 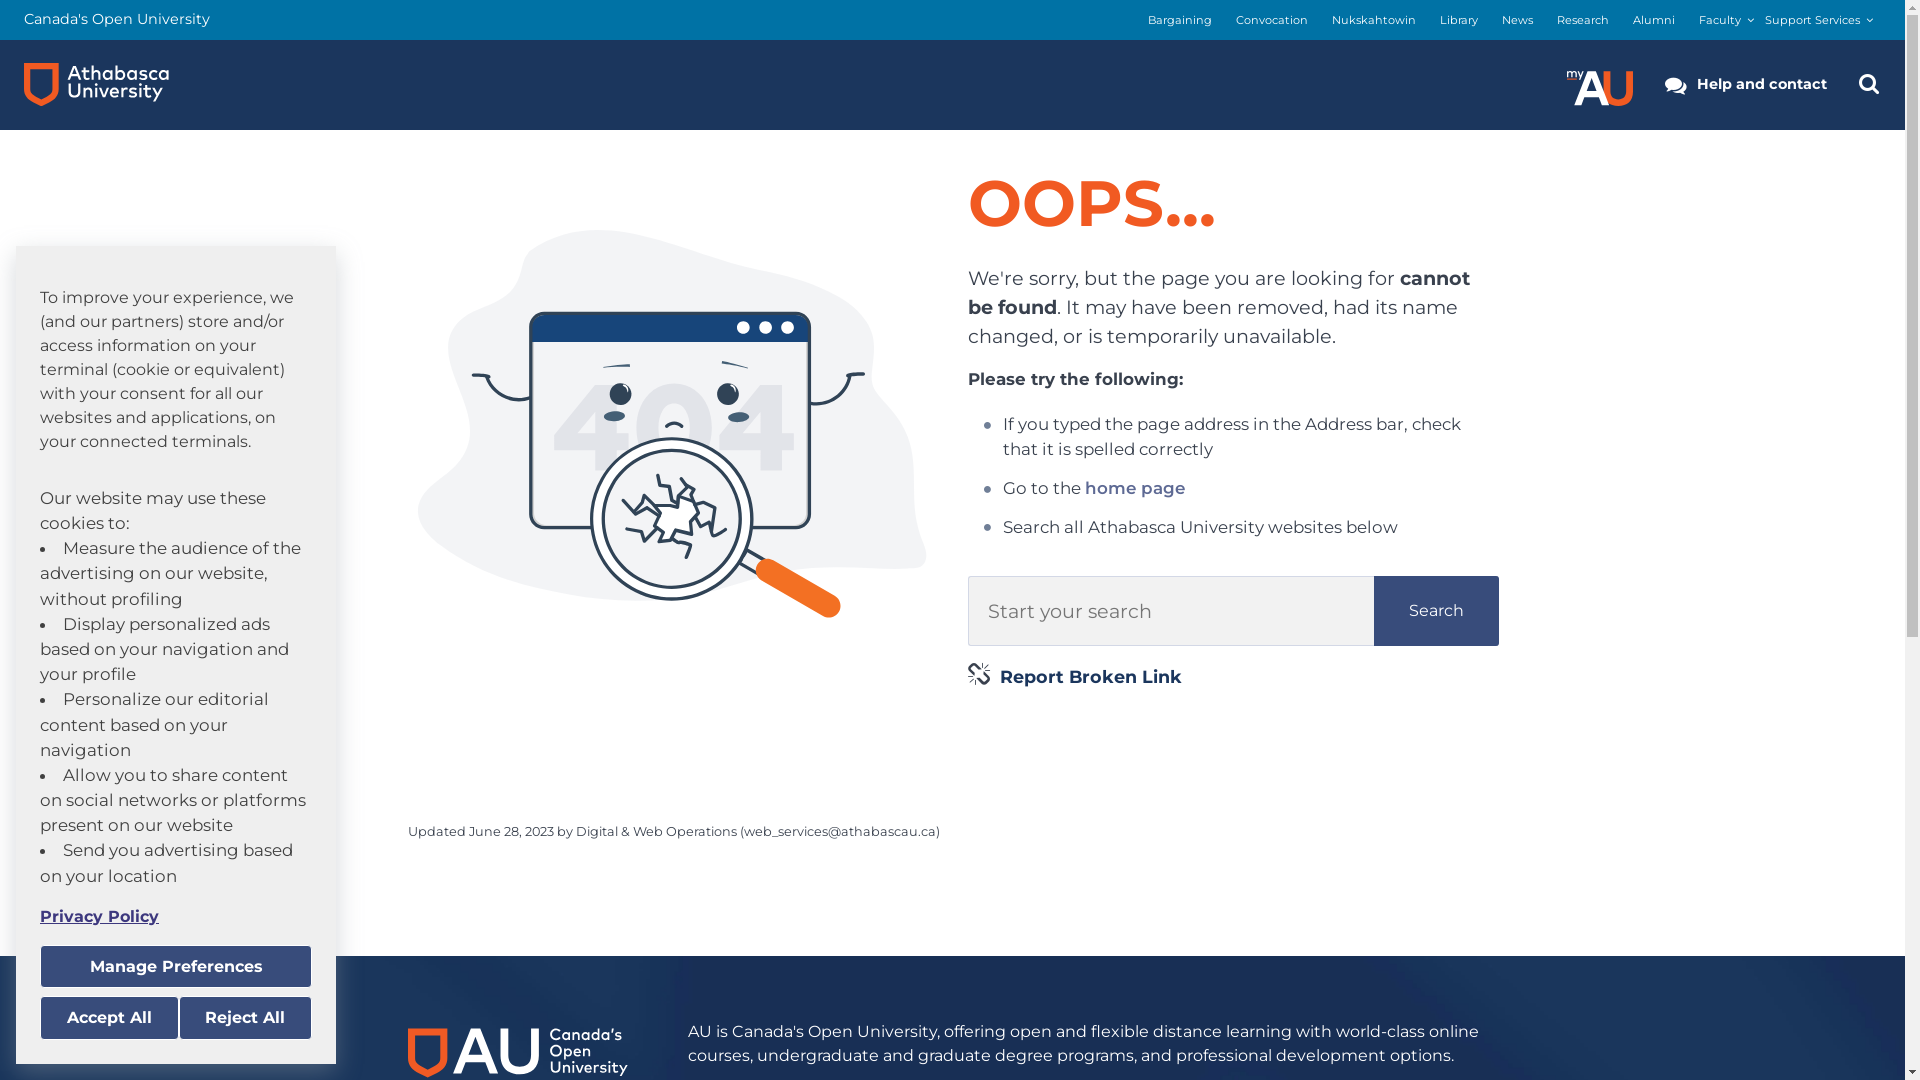 I want to click on News, so click(x=1518, y=20).